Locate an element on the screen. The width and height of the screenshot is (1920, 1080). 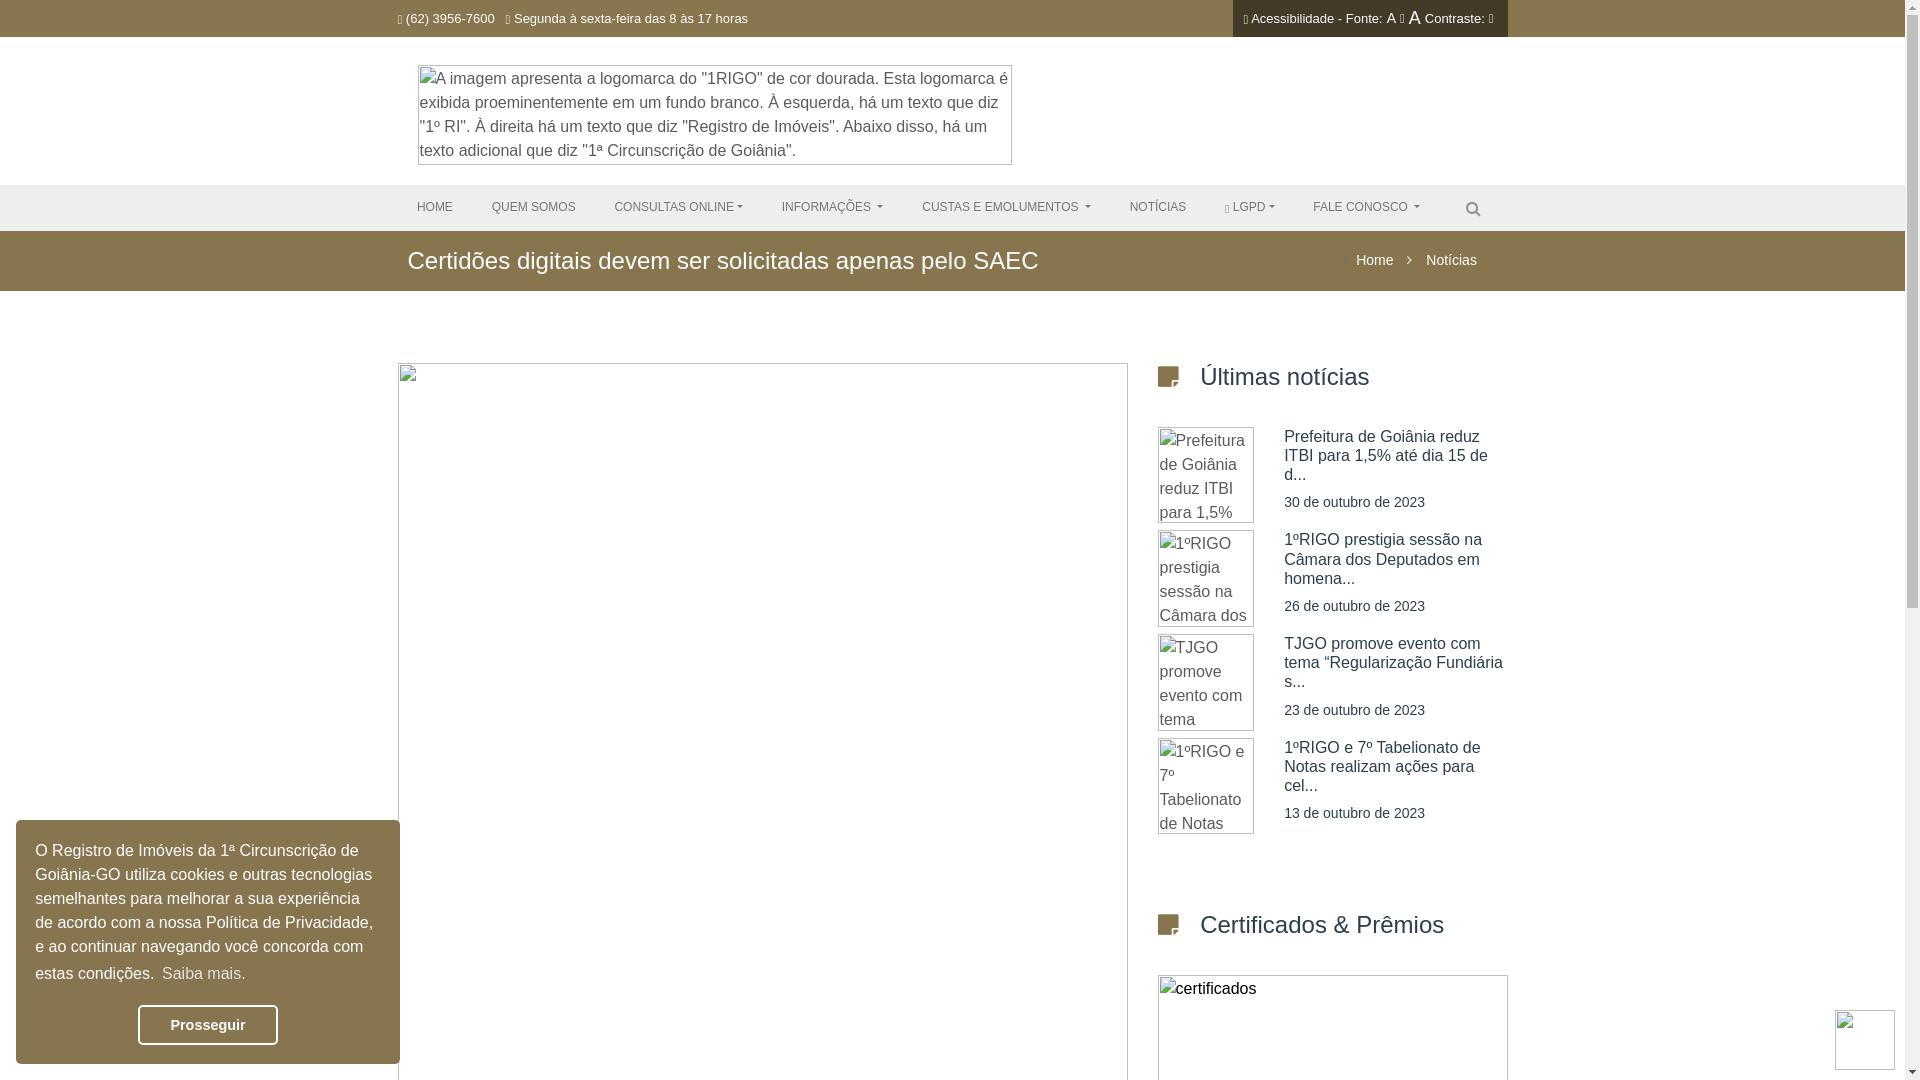
FALE CONOSCO is located at coordinates (1366, 207).